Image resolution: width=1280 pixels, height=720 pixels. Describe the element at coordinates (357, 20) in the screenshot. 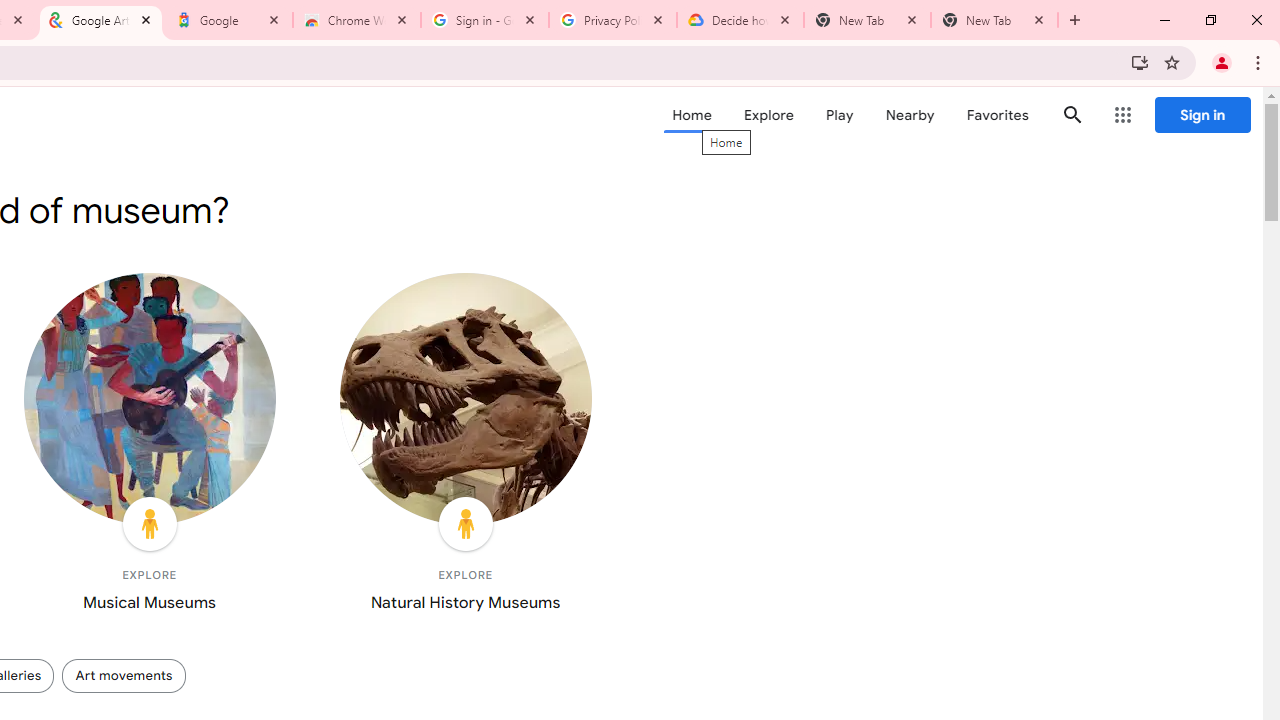

I see `Chrome Web Store - Color themes by Chrome` at that location.